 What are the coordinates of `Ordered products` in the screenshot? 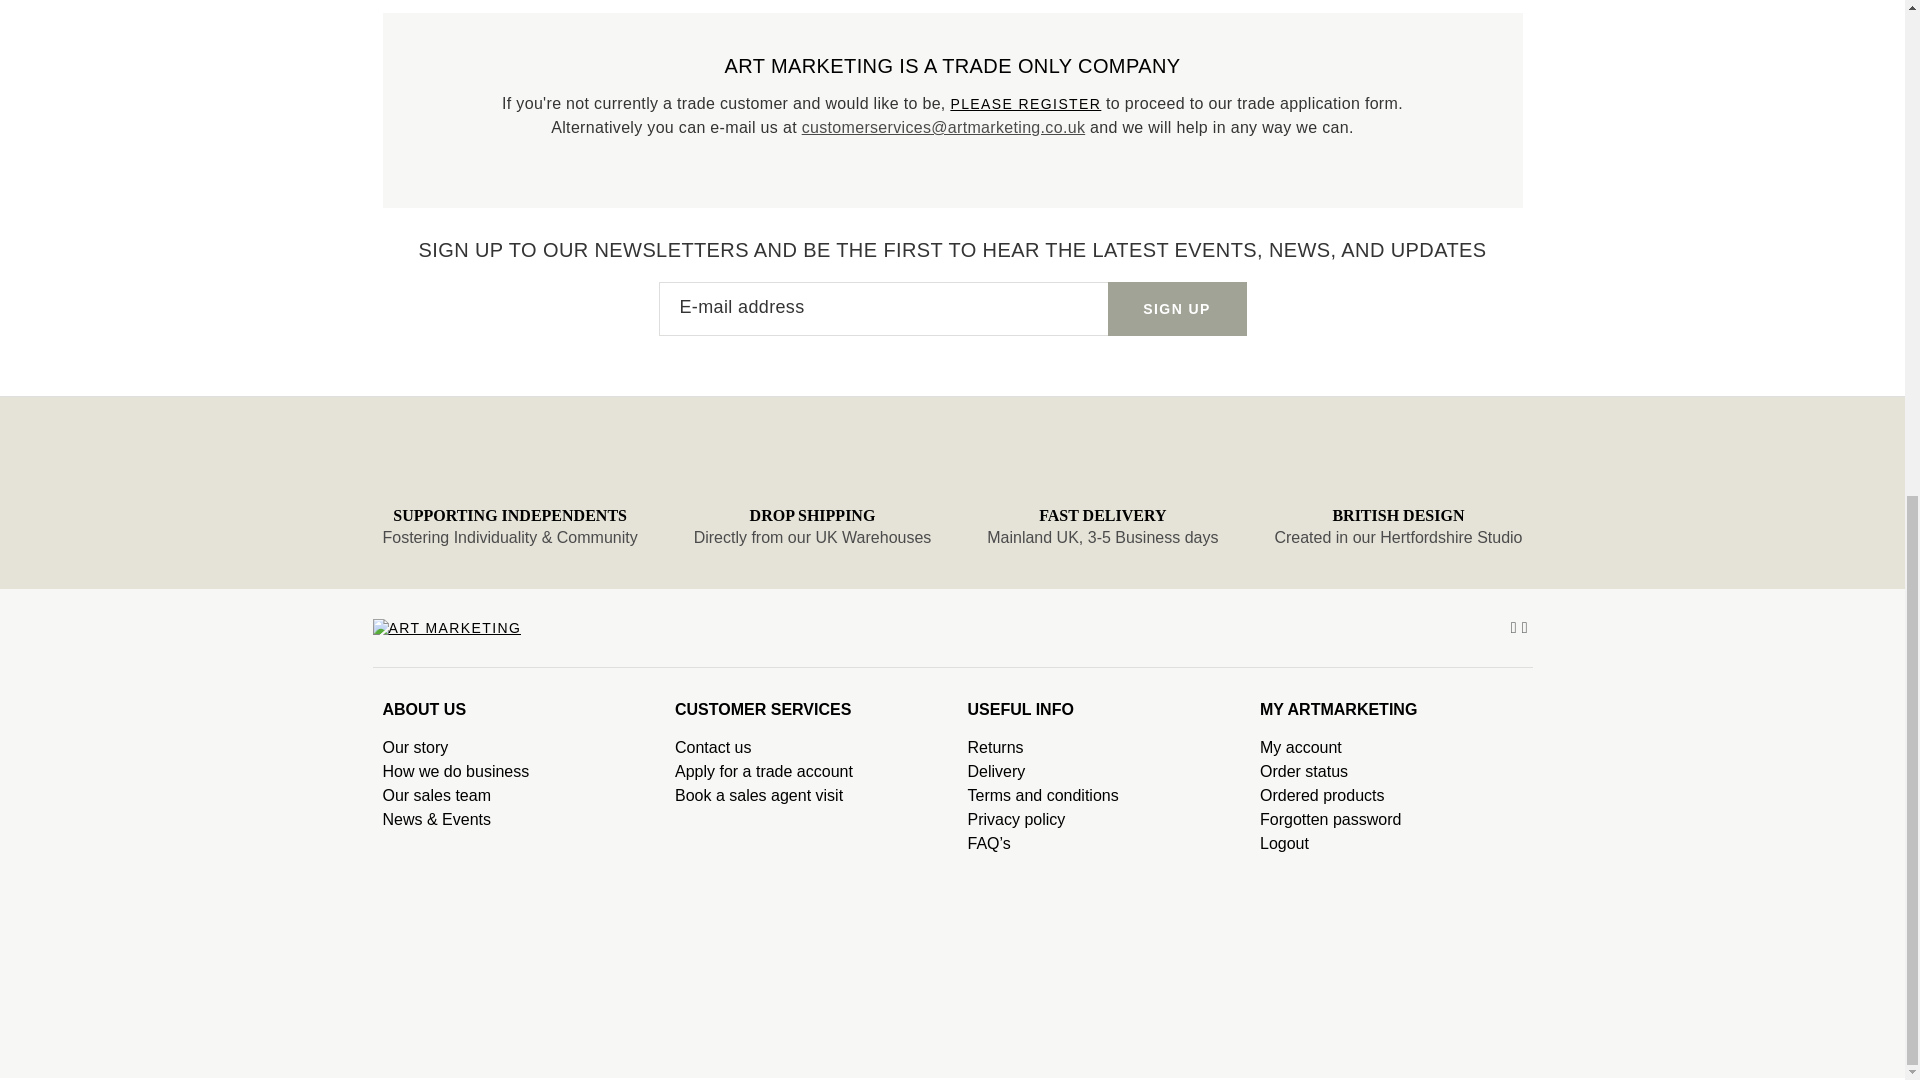 It's located at (1390, 796).